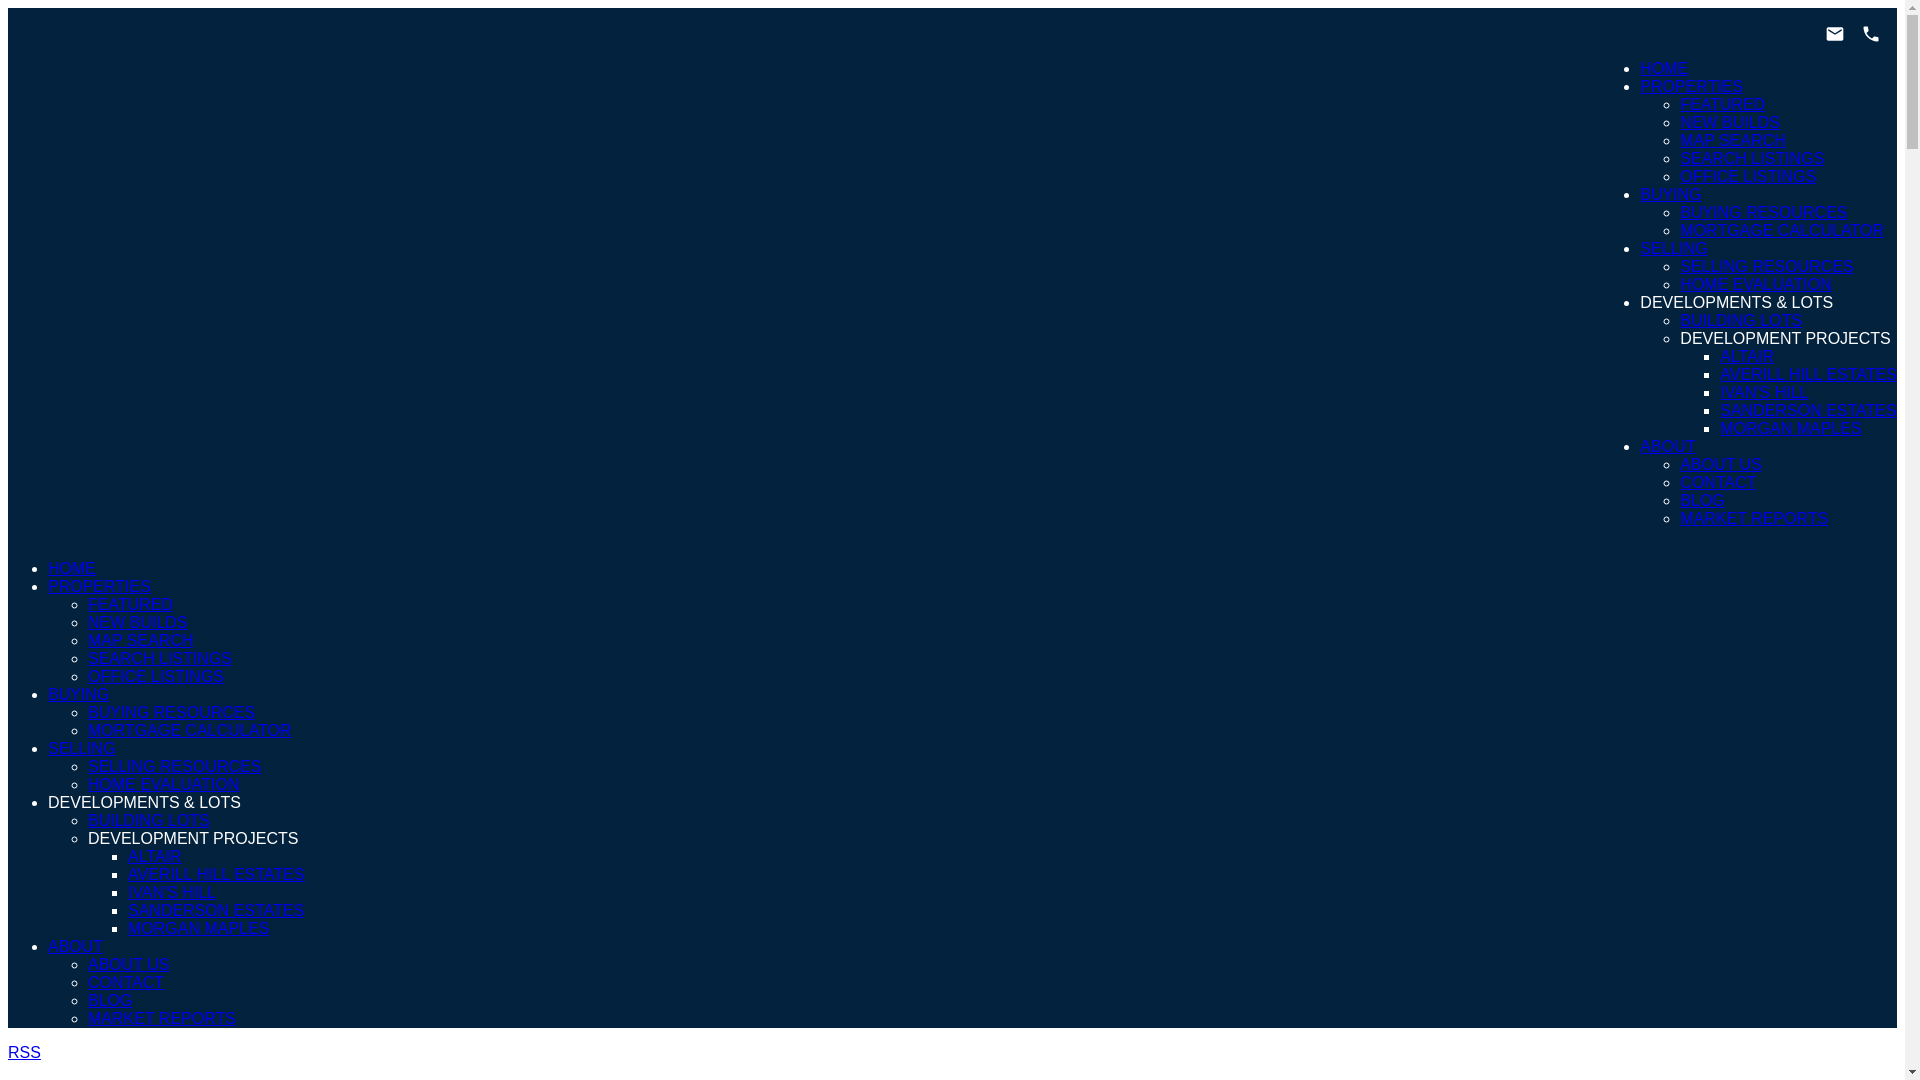 The height and width of the screenshot is (1080, 1920). Describe the element at coordinates (1718, 482) in the screenshot. I see `CONTACT` at that location.